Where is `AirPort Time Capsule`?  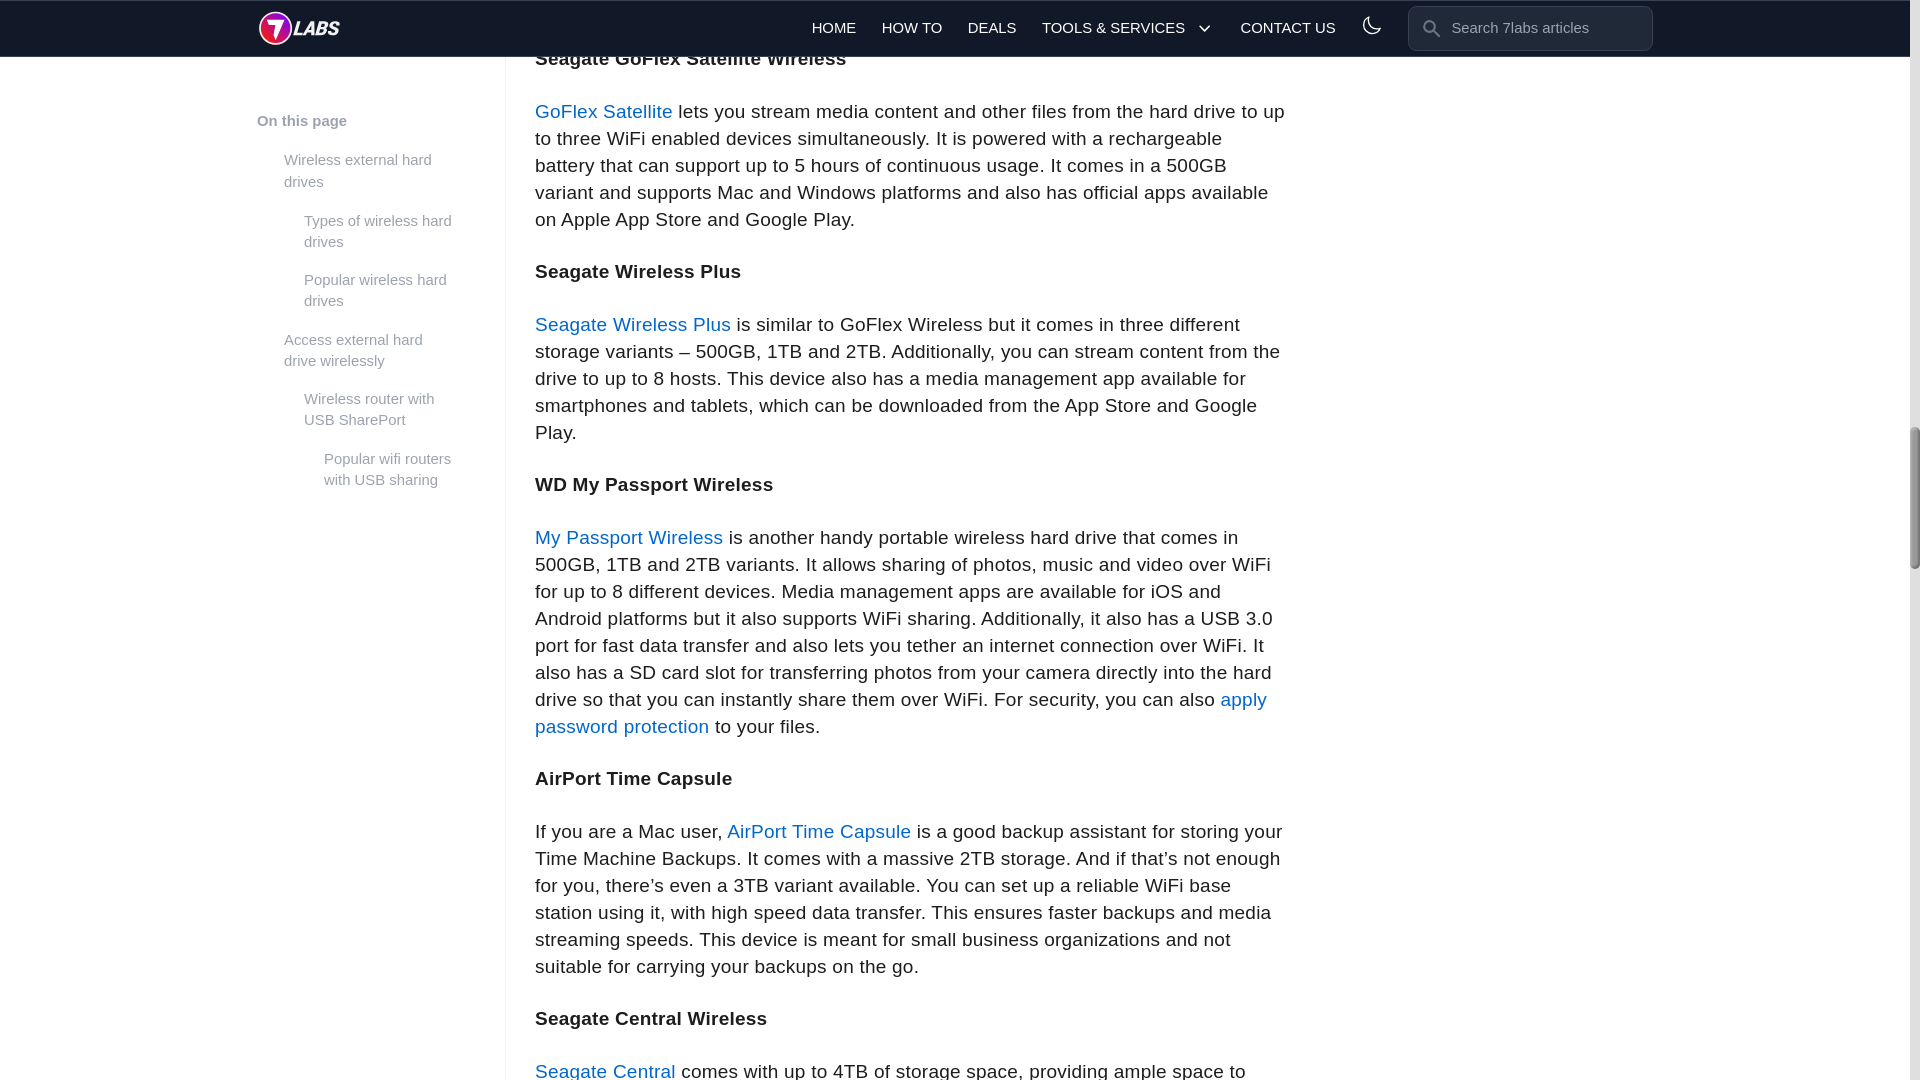 AirPort Time Capsule is located at coordinates (818, 831).